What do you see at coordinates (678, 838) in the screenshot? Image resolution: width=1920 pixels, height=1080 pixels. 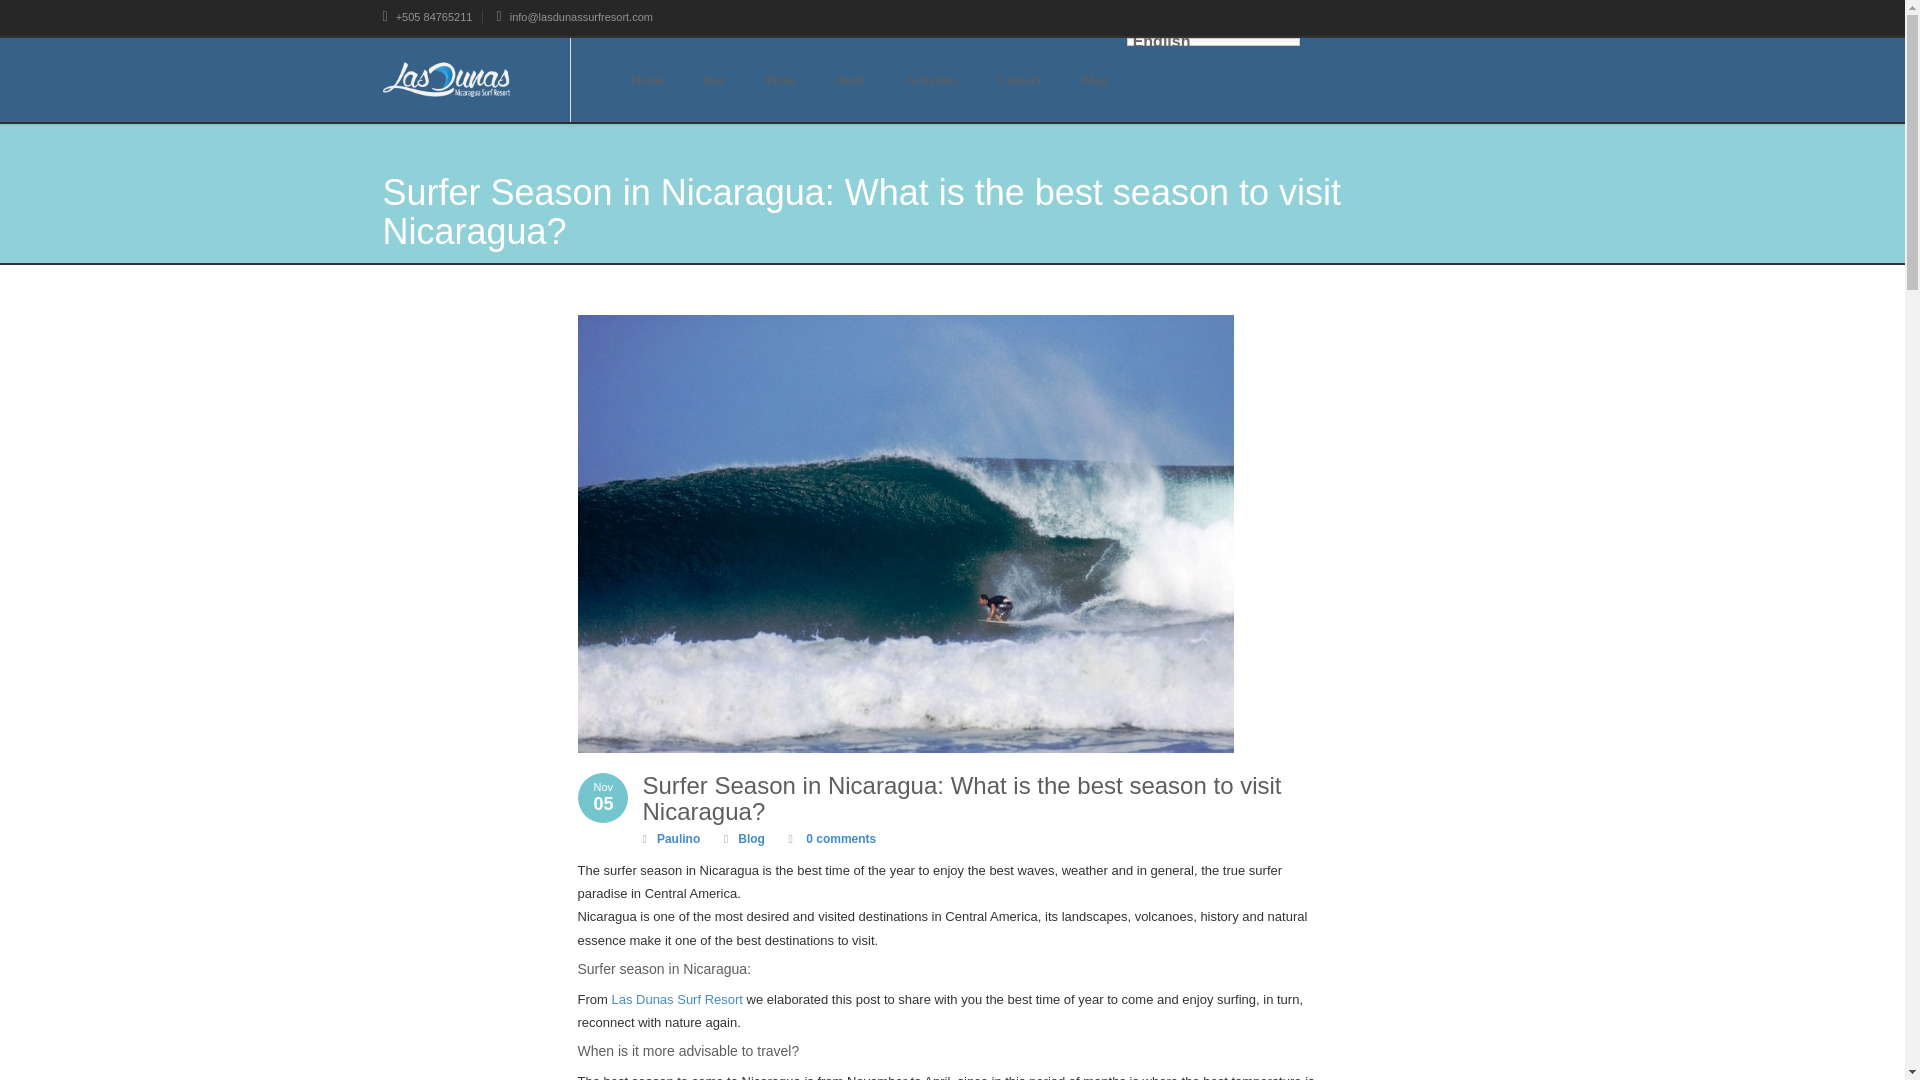 I see `Posts by Paulino` at bounding box center [678, 838].